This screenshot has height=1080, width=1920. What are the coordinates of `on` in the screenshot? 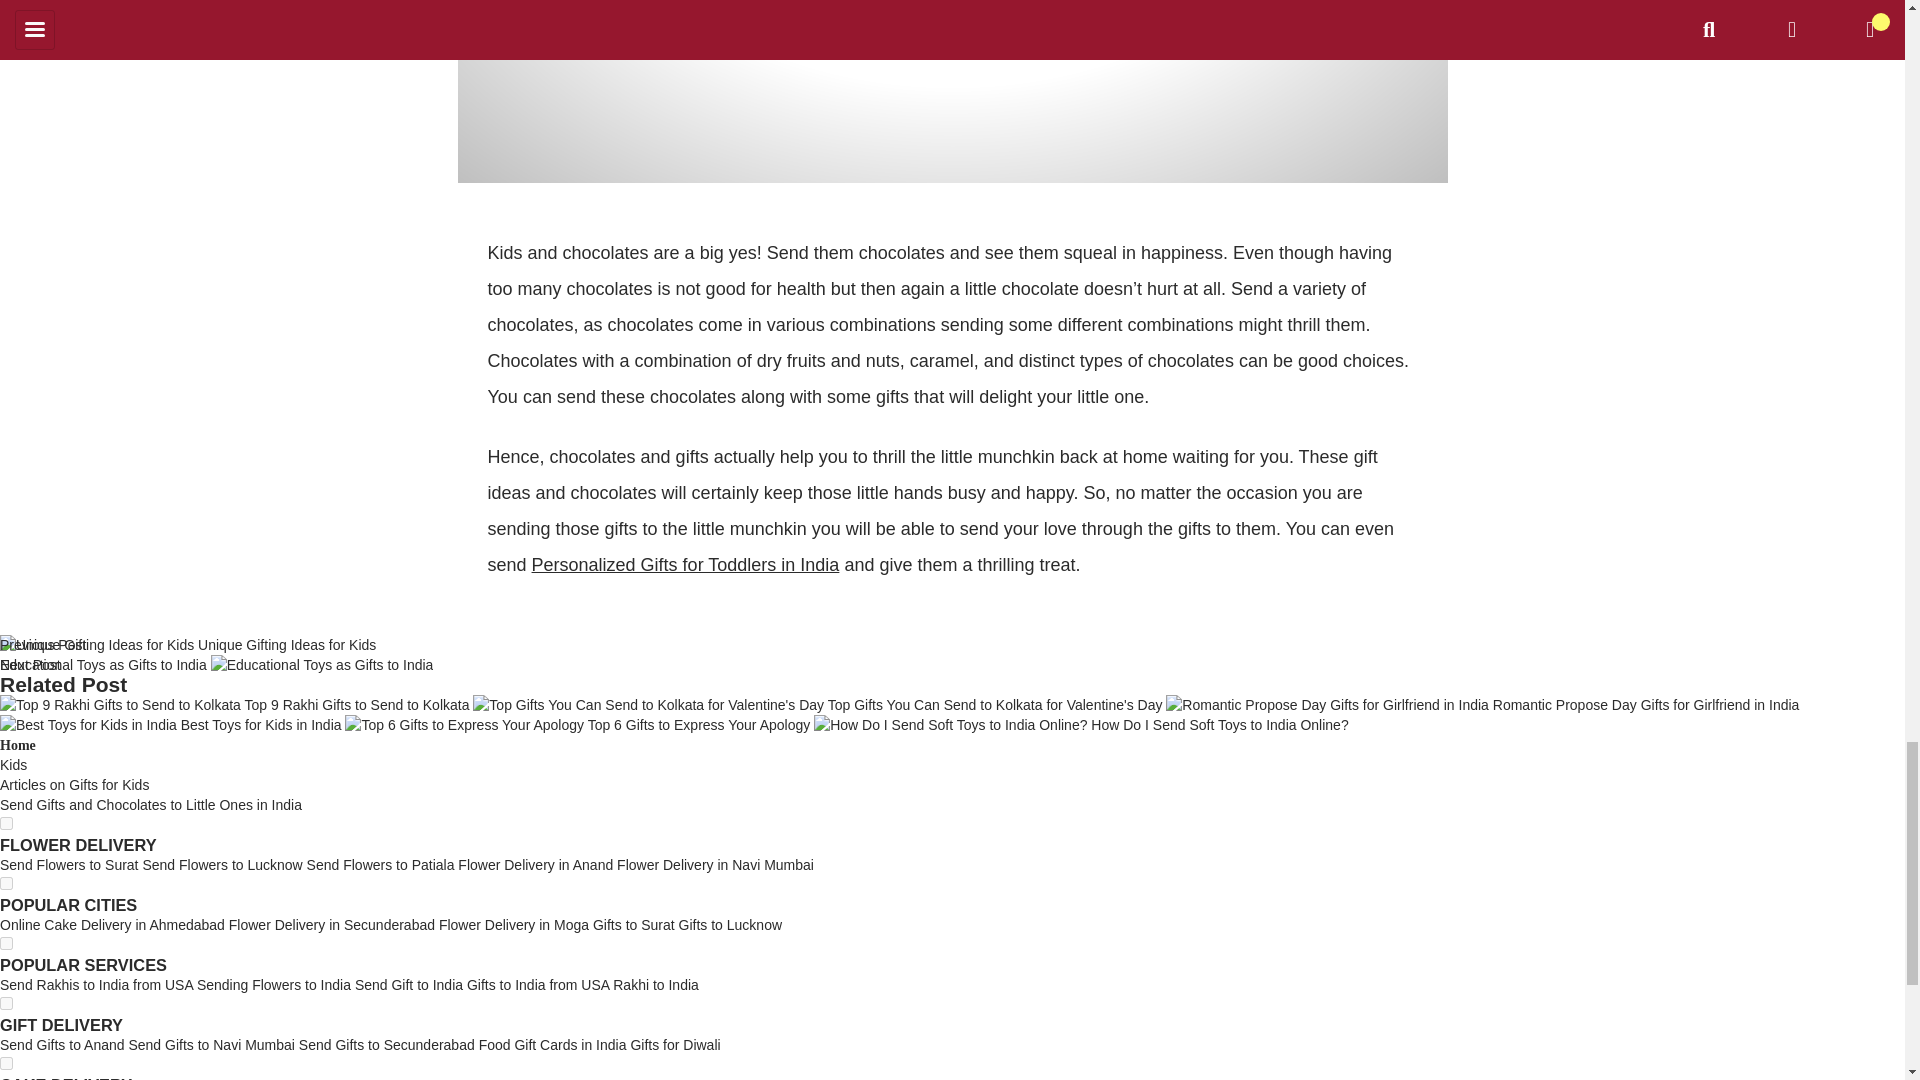 It's located at (6, 944).